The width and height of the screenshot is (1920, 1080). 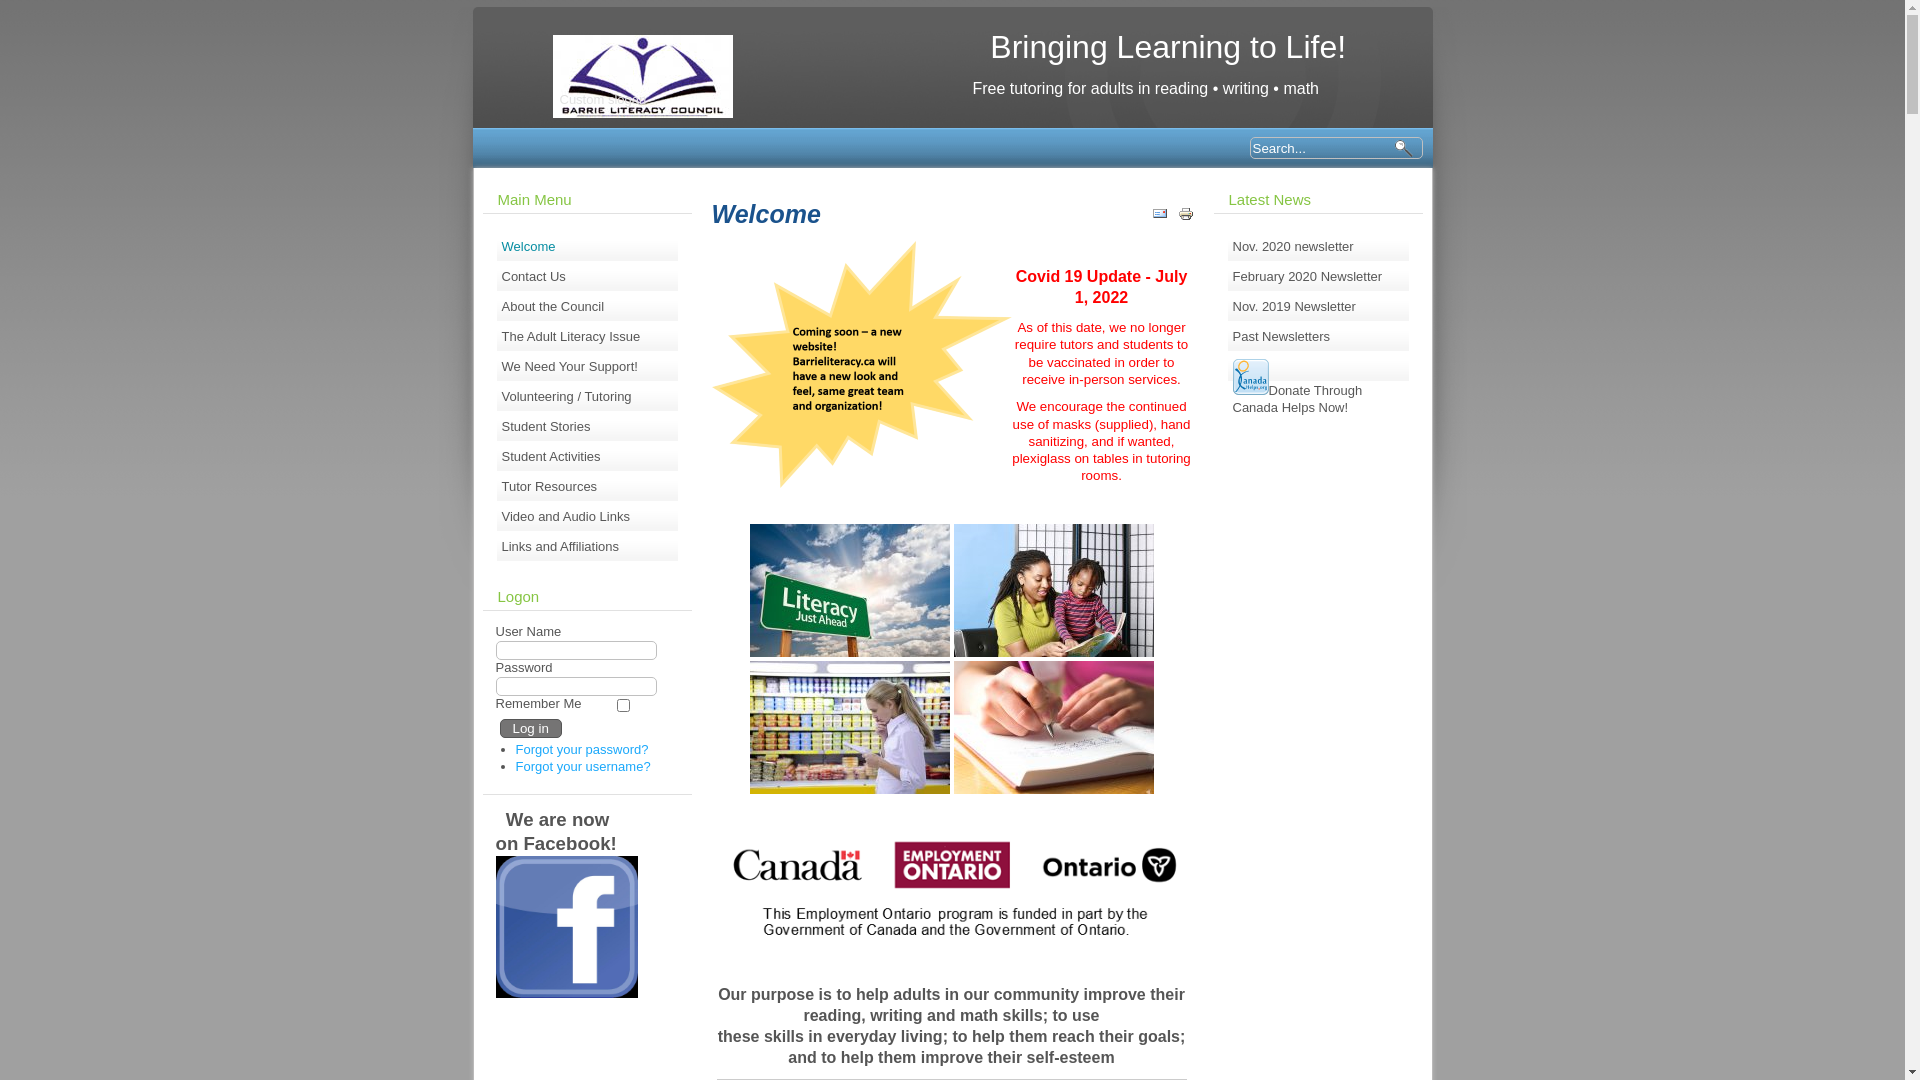 I want to click on Contact Us, so click(x=588, y=277).